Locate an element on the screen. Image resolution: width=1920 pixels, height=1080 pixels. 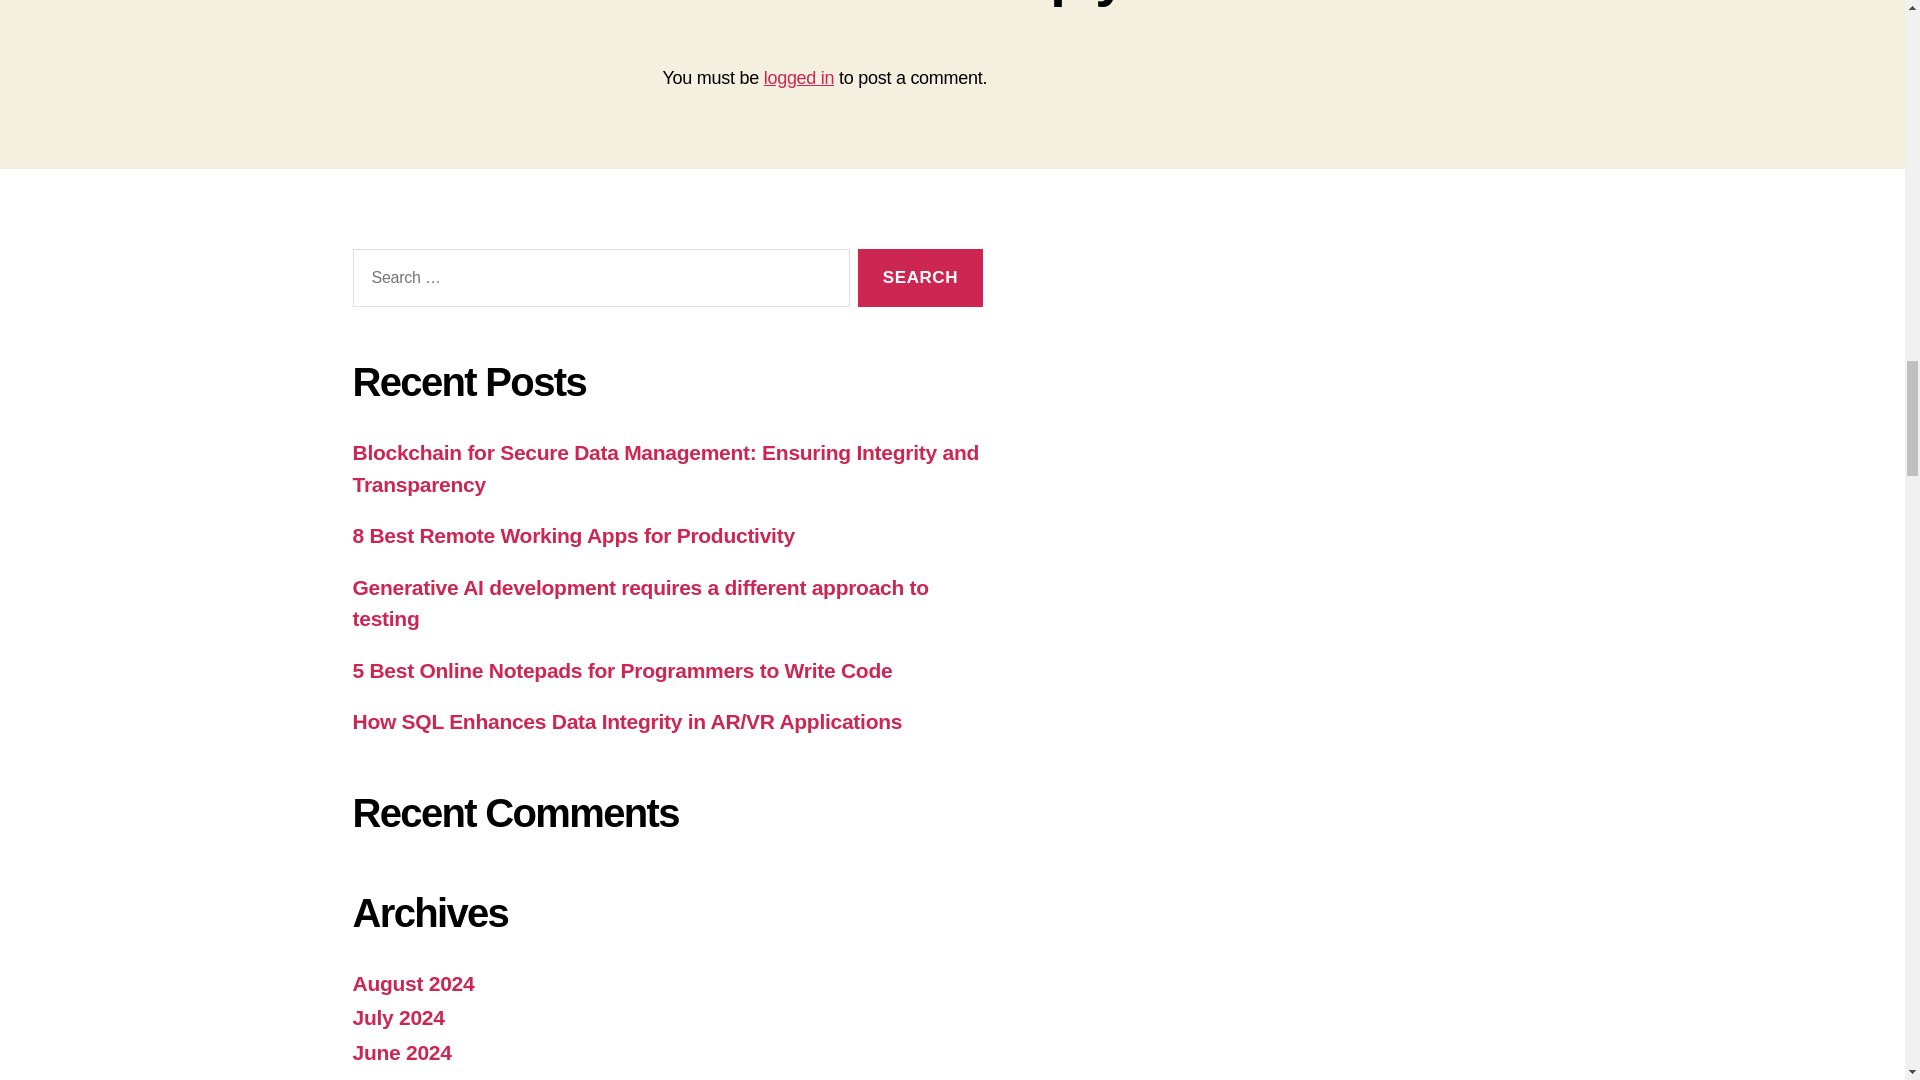
July 2024 is located at coordinates (397, 1017).